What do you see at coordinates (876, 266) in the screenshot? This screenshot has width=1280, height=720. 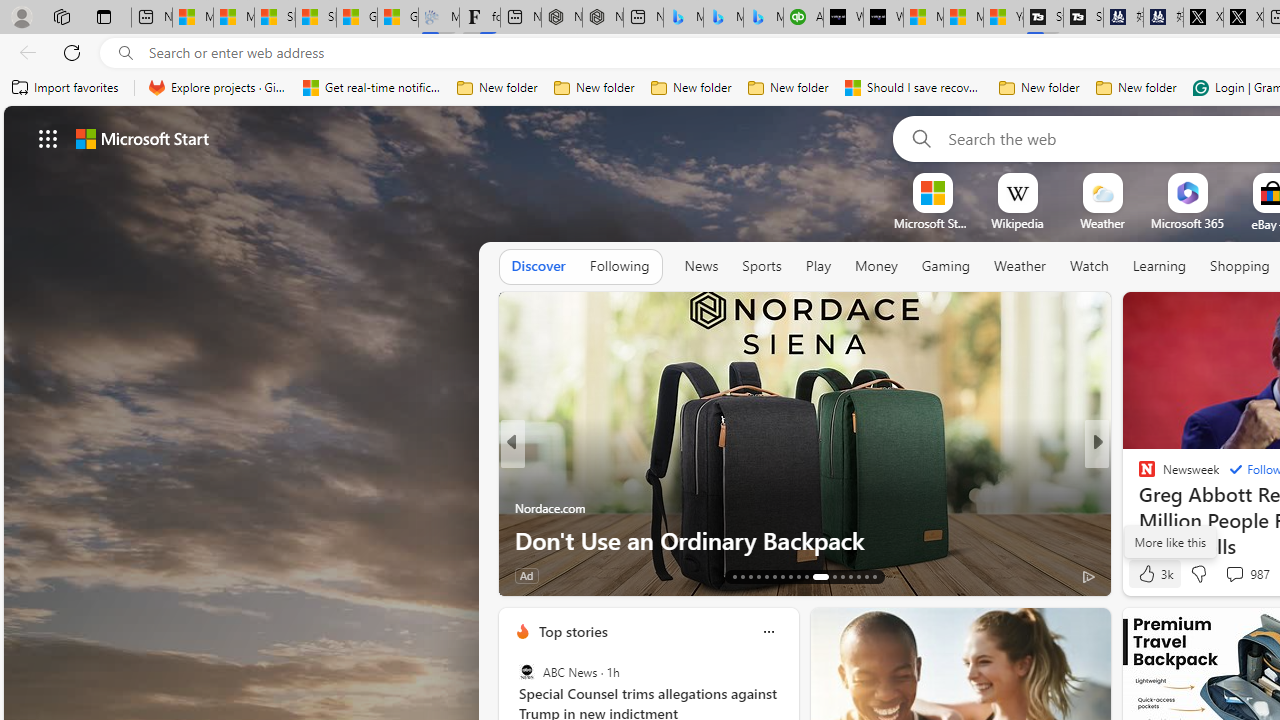 I see `Money` at bounding box center [876, 266].